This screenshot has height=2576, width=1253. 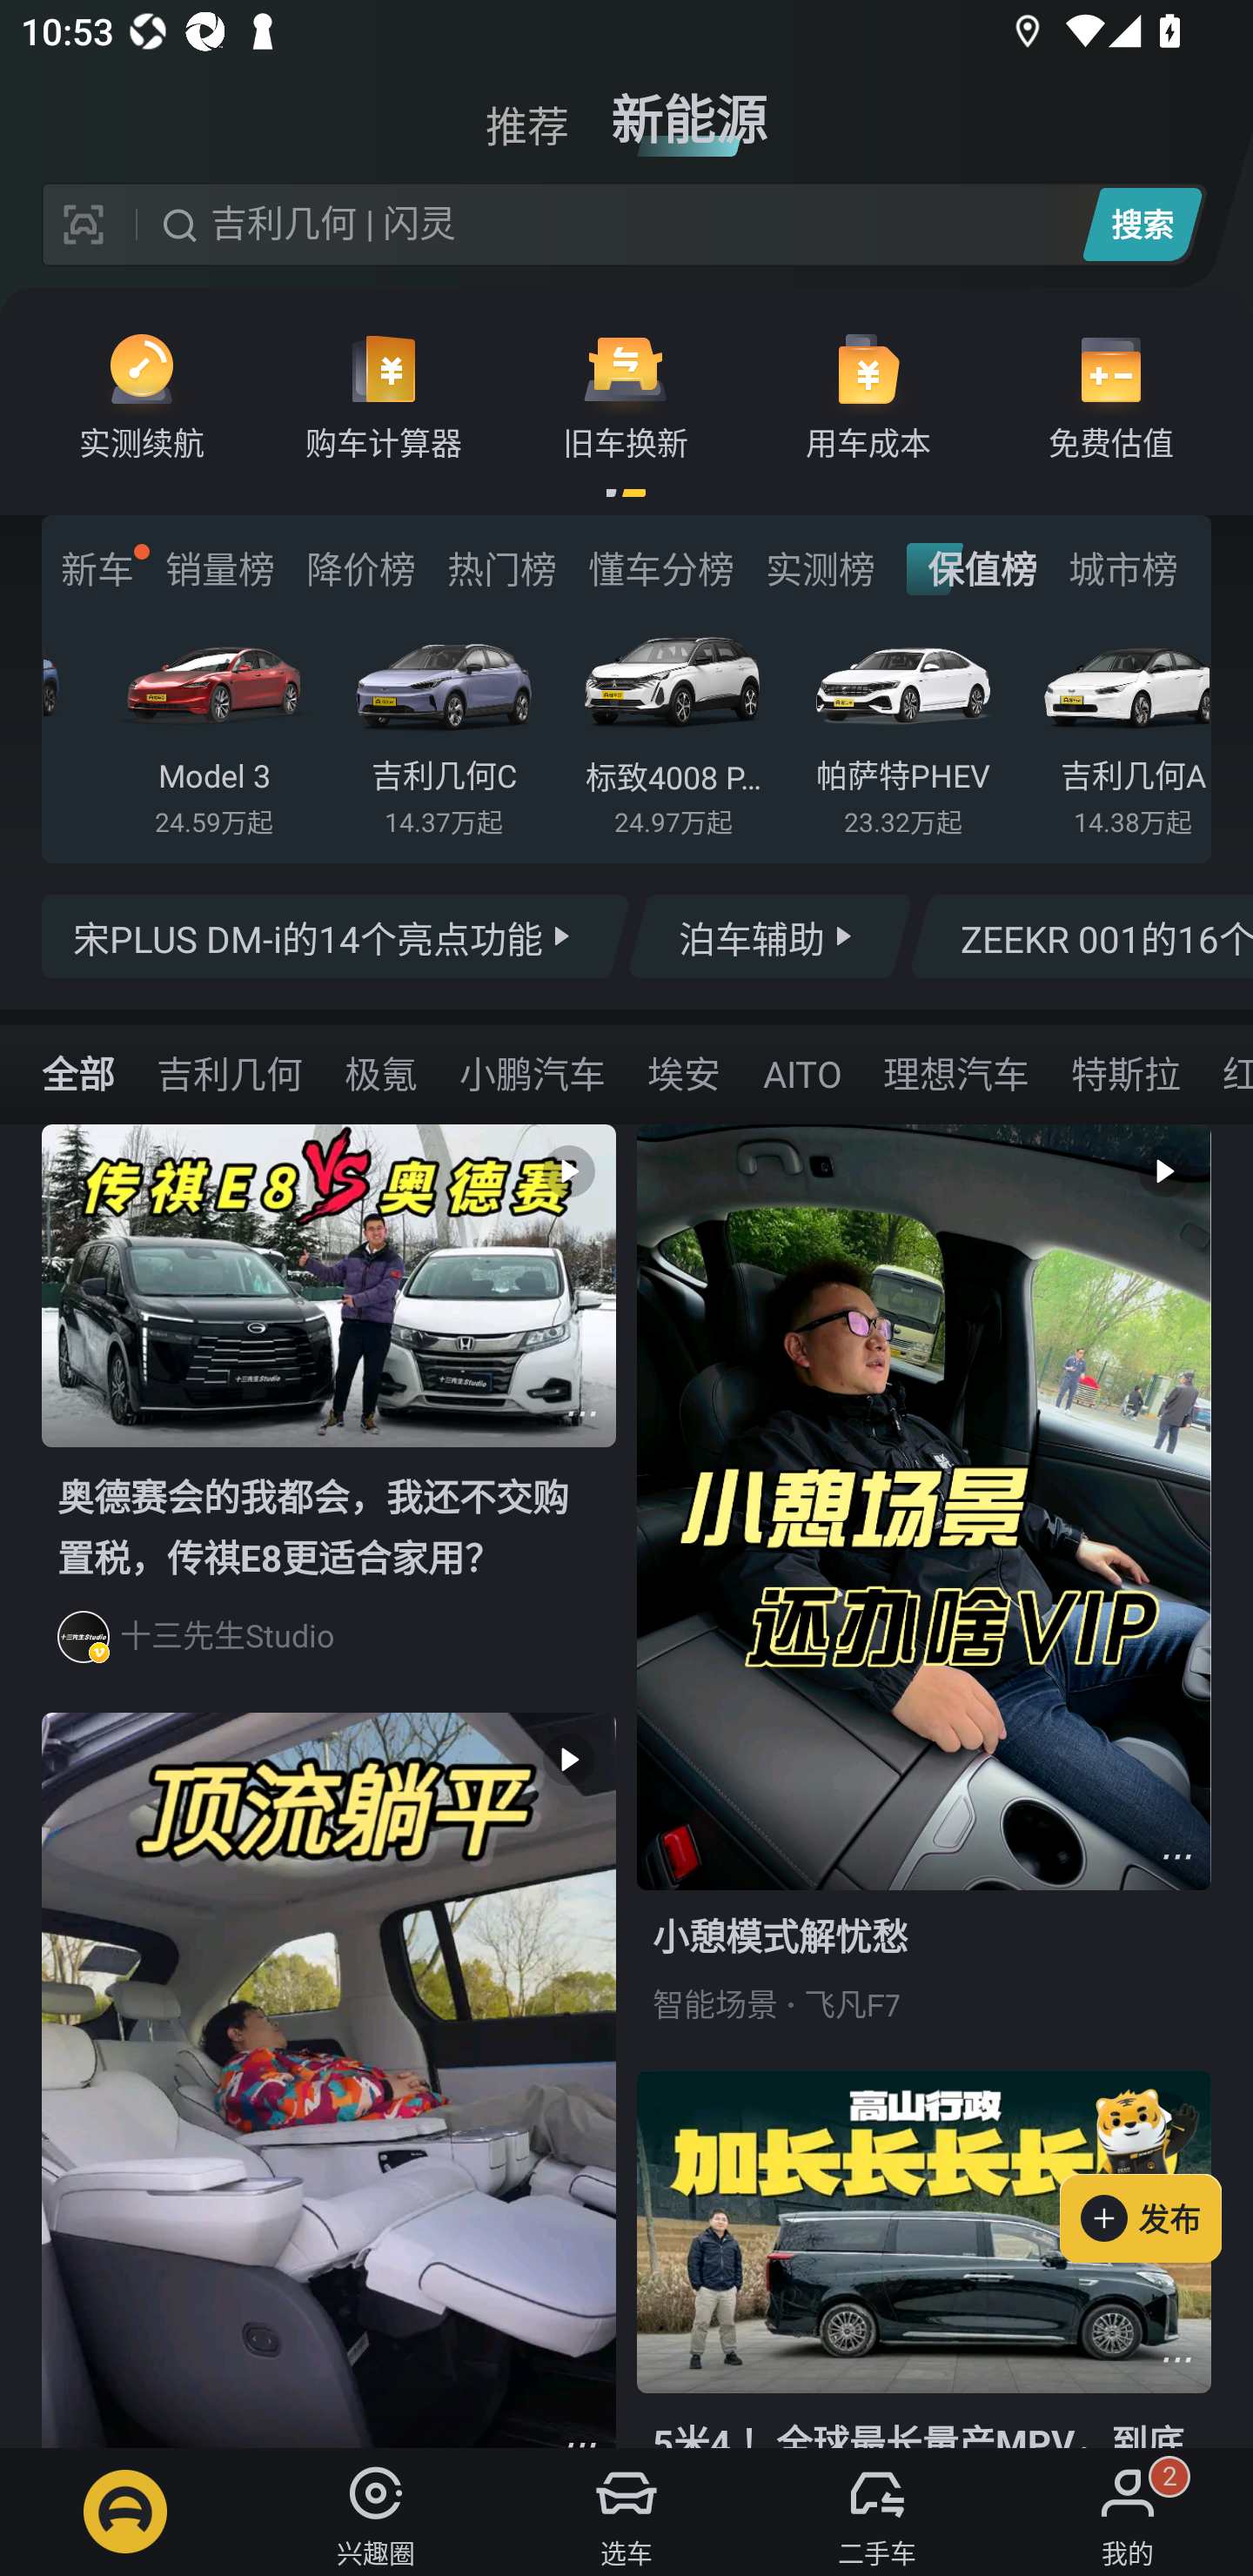 I want to click on 保值榜, so click(x=972, y=569).